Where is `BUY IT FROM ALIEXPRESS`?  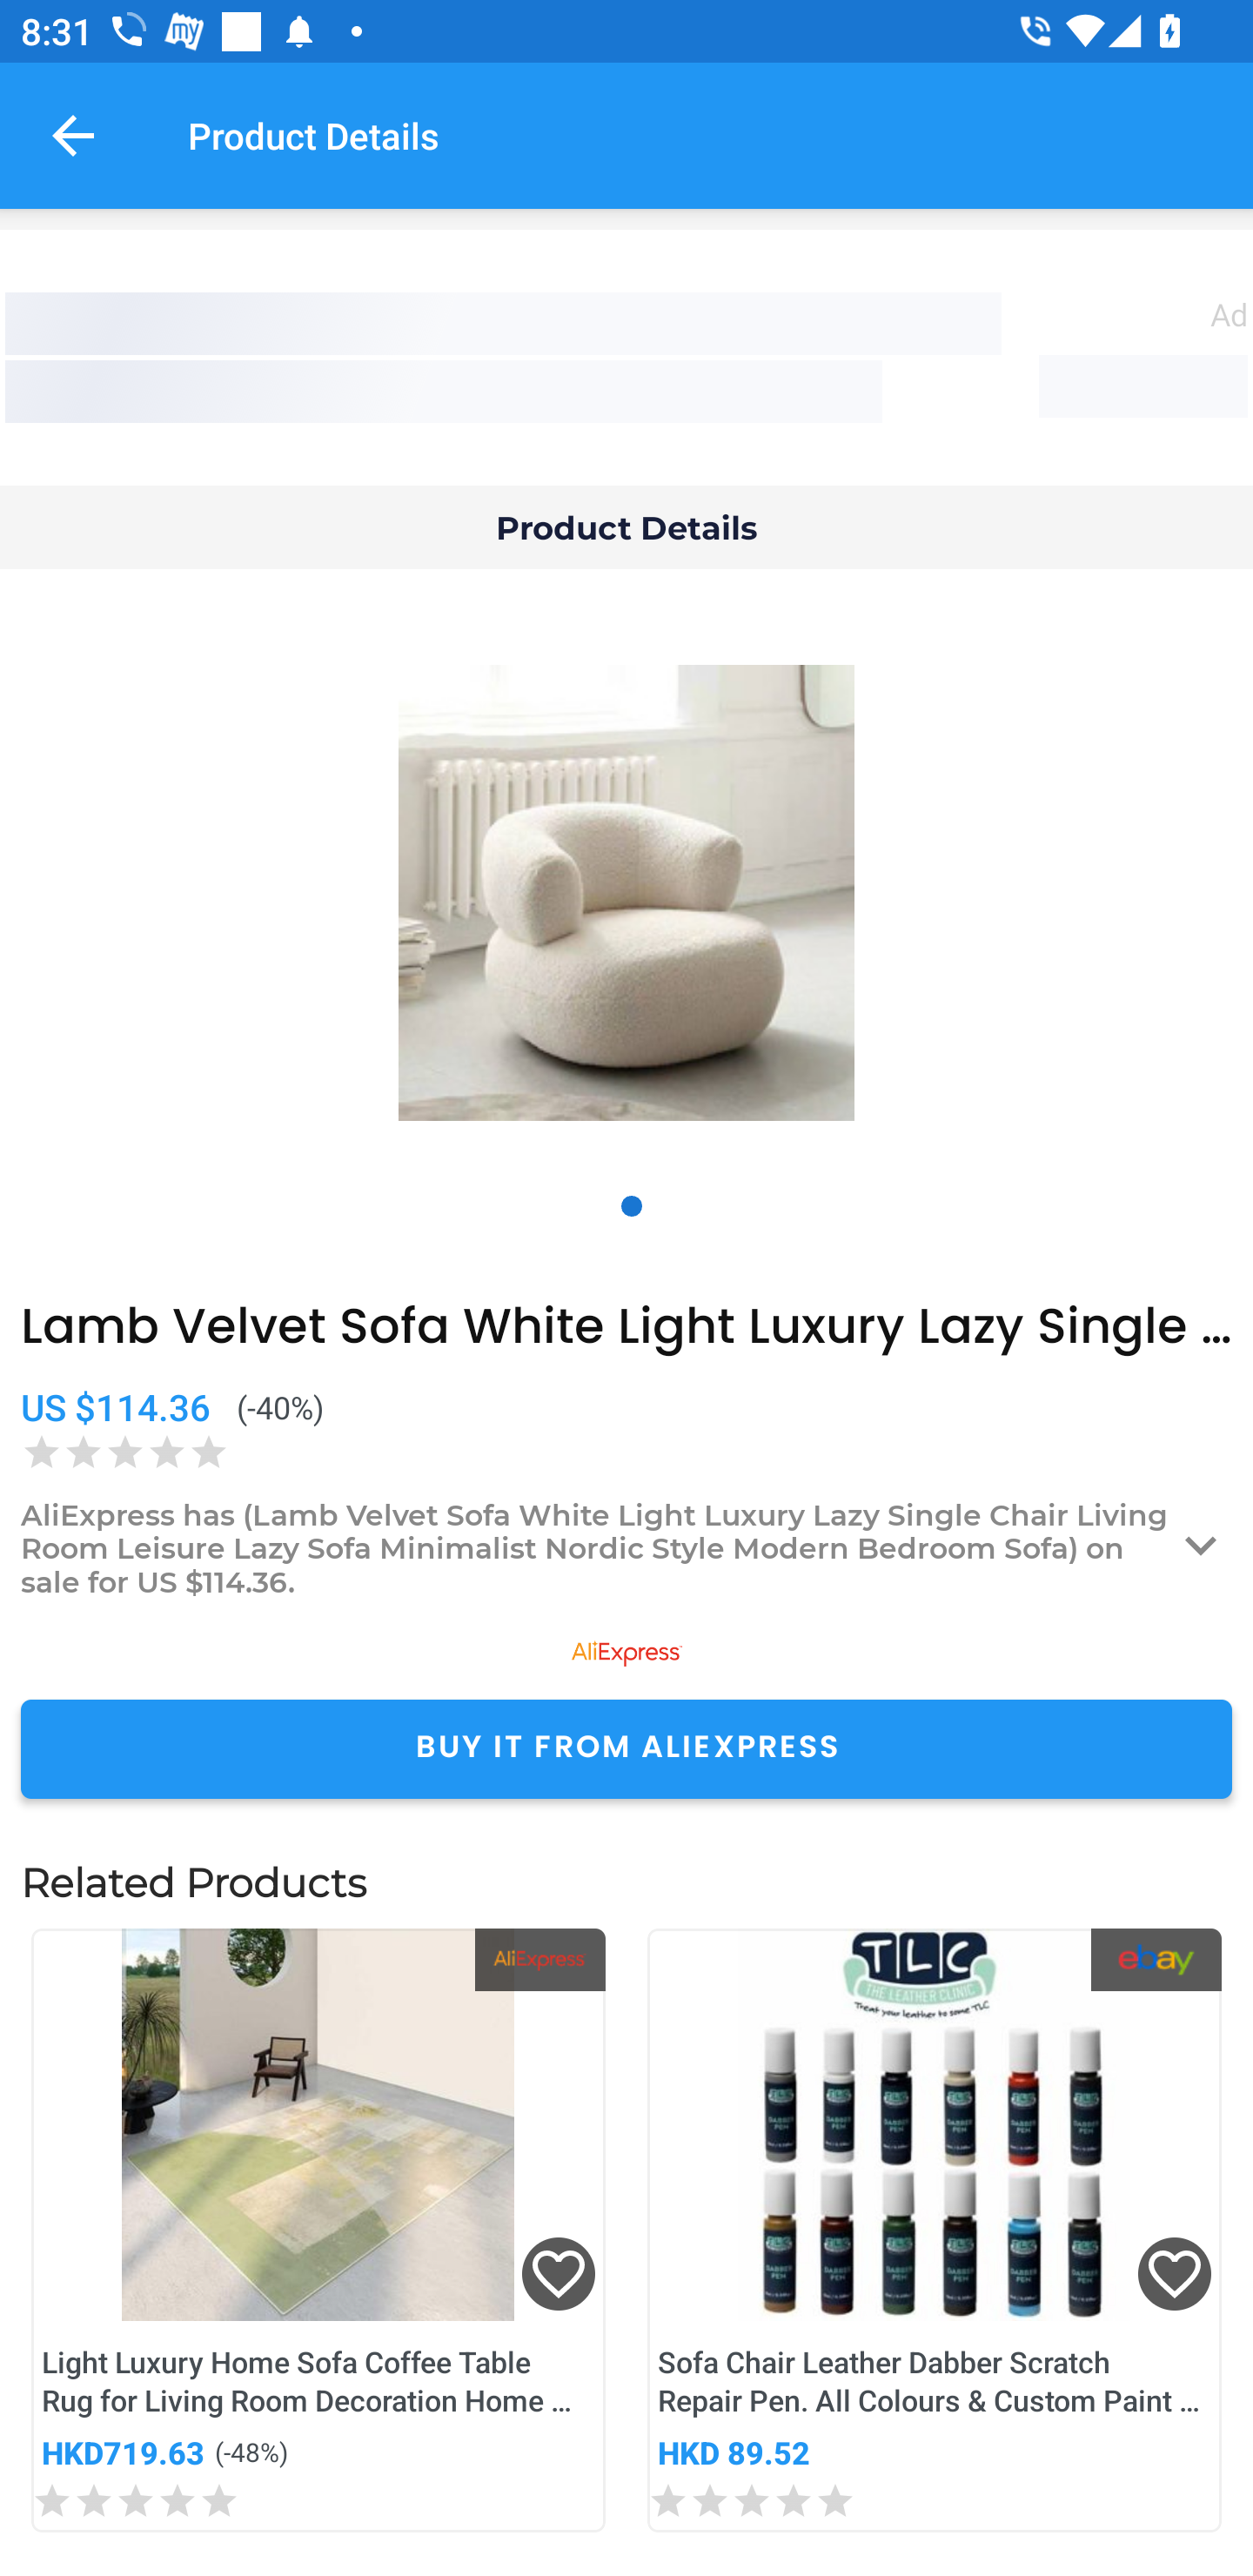
BUY IT FROM ALIEXPRESS is located at coordinates (626, 1748).